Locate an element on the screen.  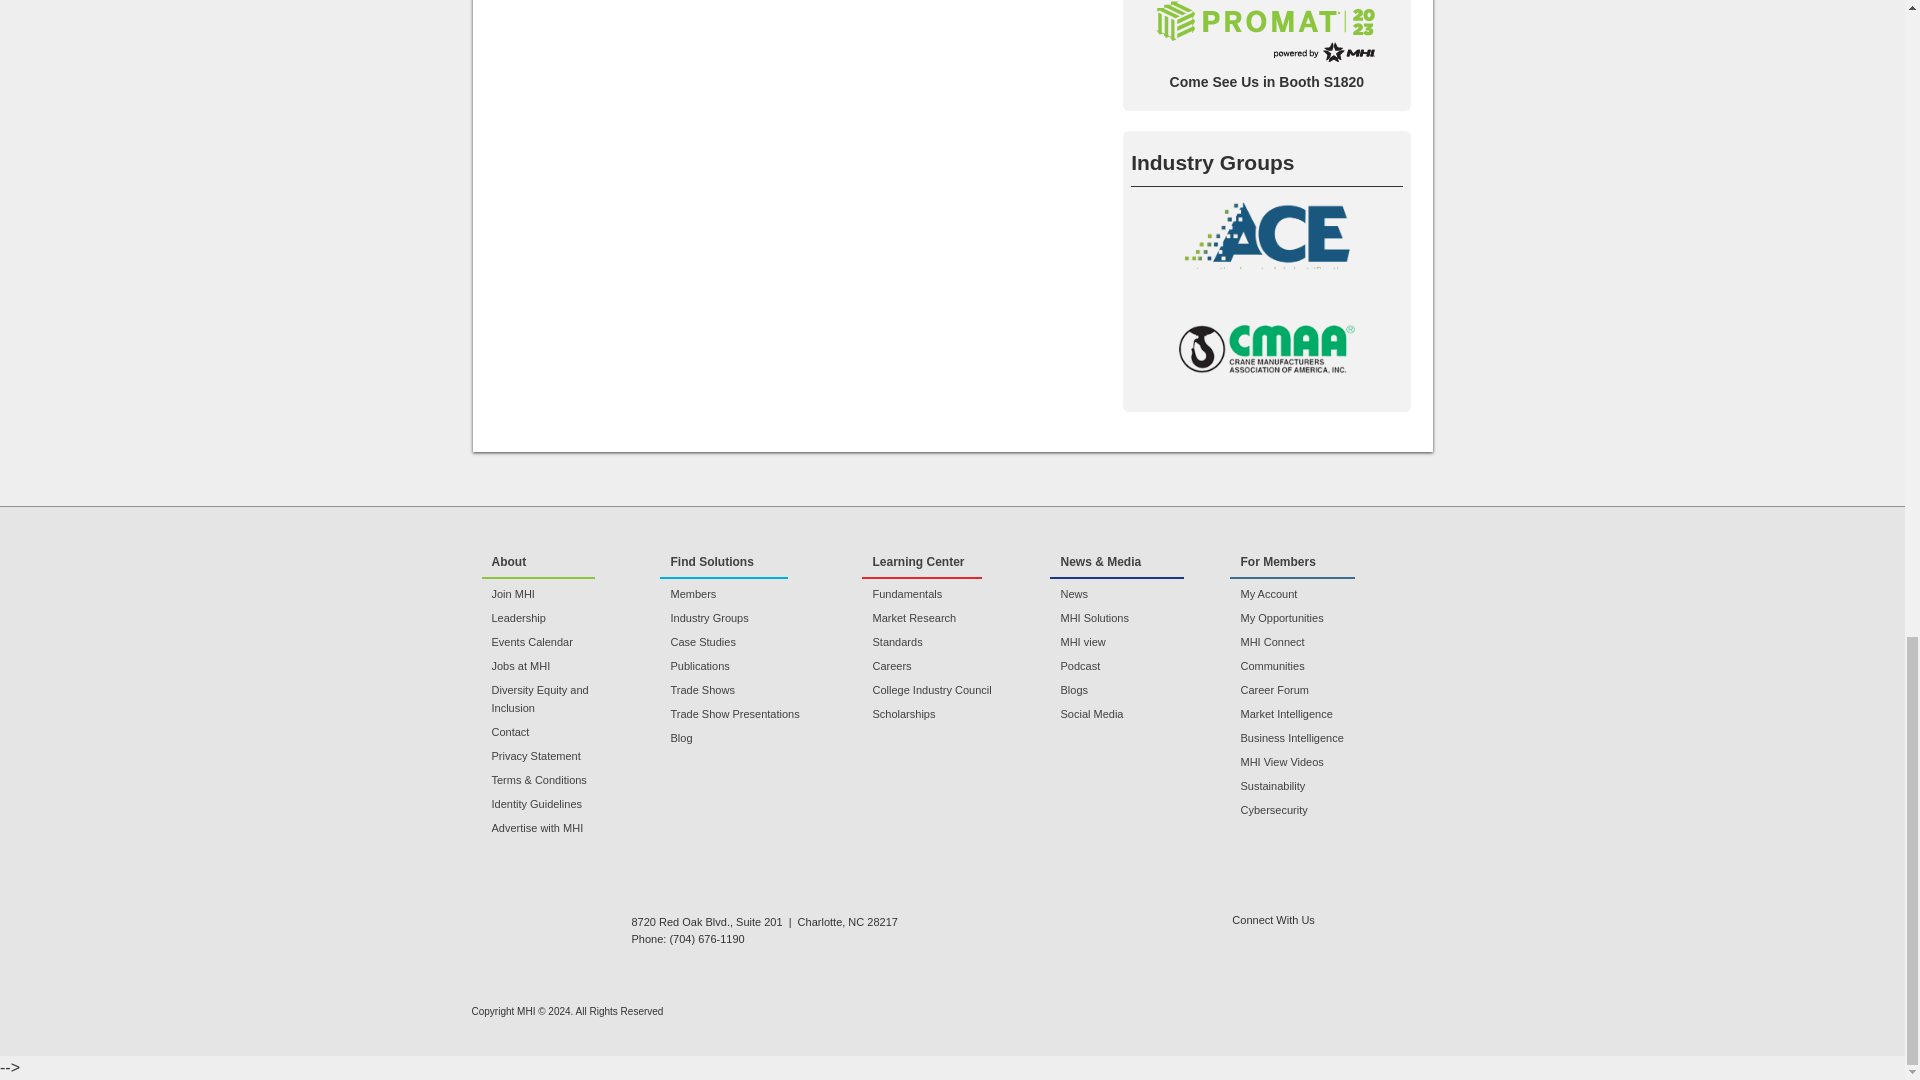
Read Our Blog is located at coordinates (1370, 943).